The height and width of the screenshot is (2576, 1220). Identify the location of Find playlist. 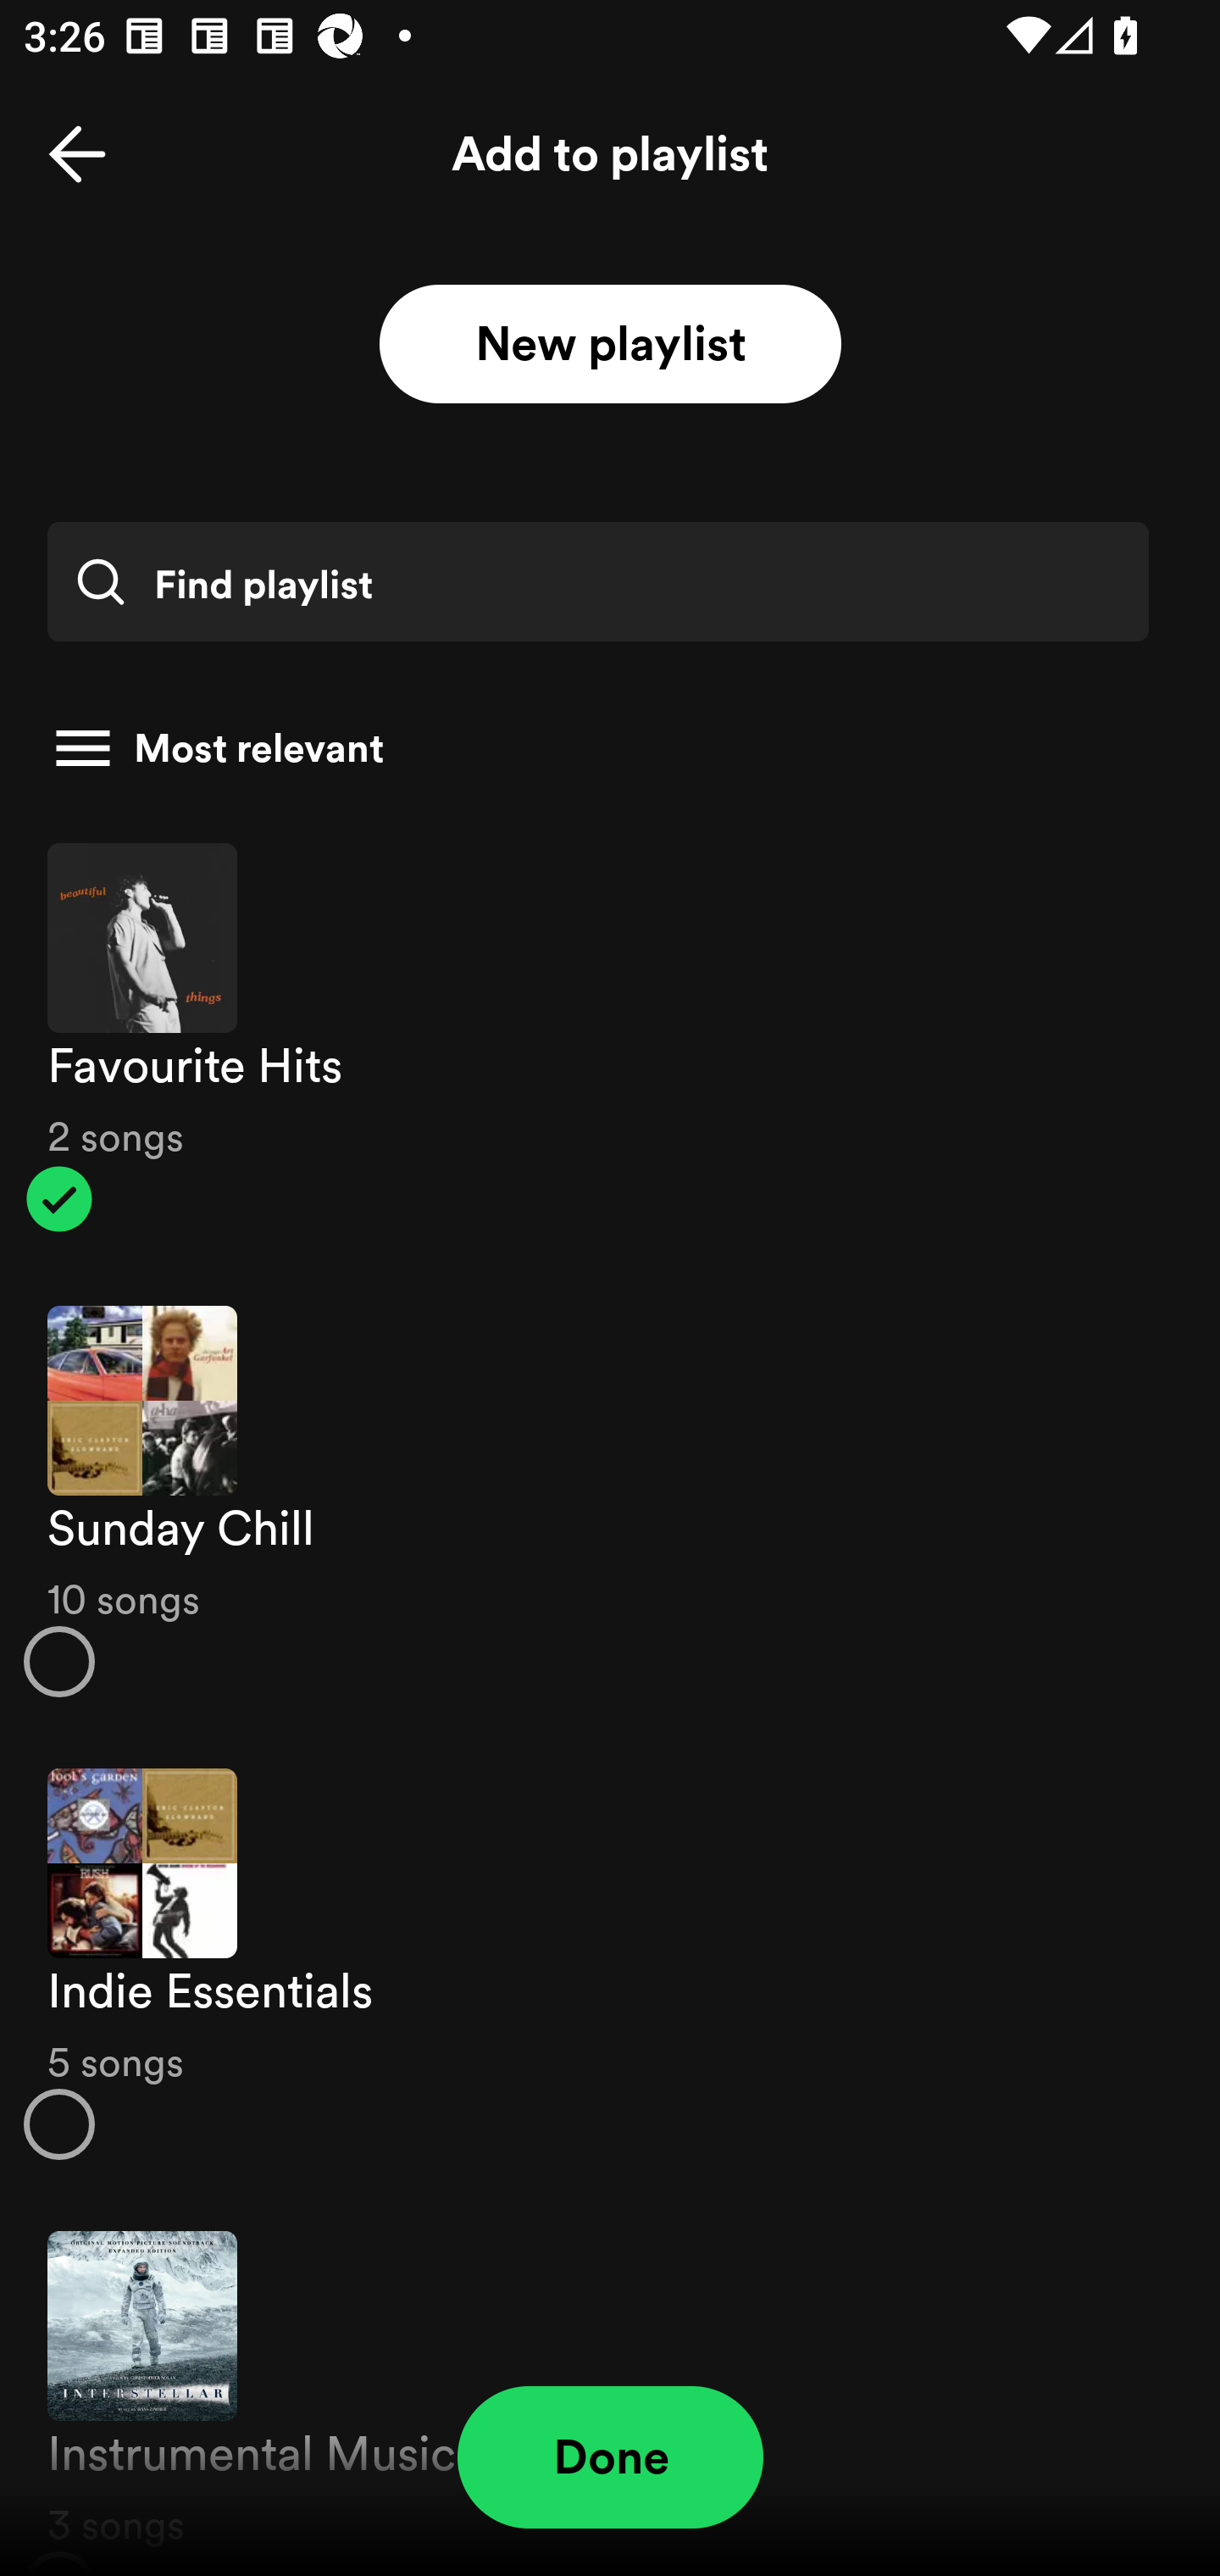
(597, 581).